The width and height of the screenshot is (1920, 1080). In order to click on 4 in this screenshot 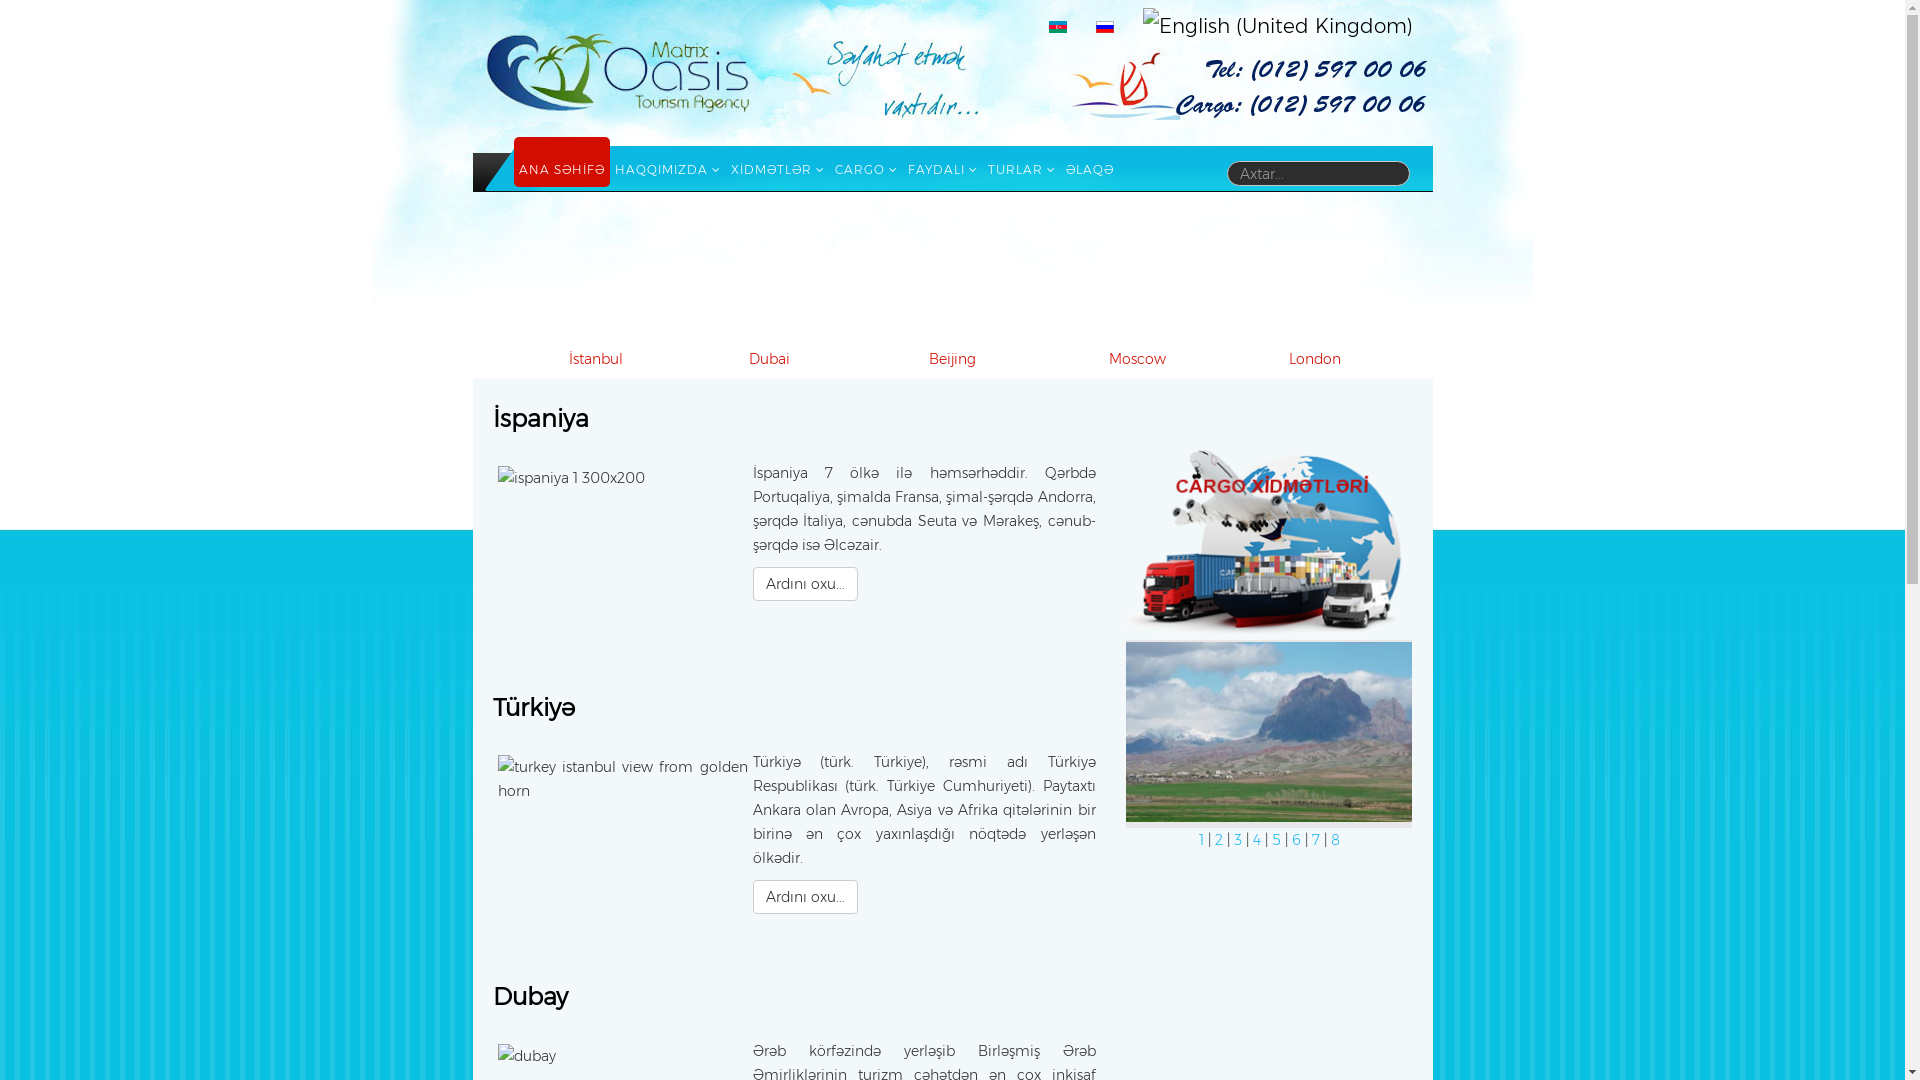, I will do `click(1257, 840)`.